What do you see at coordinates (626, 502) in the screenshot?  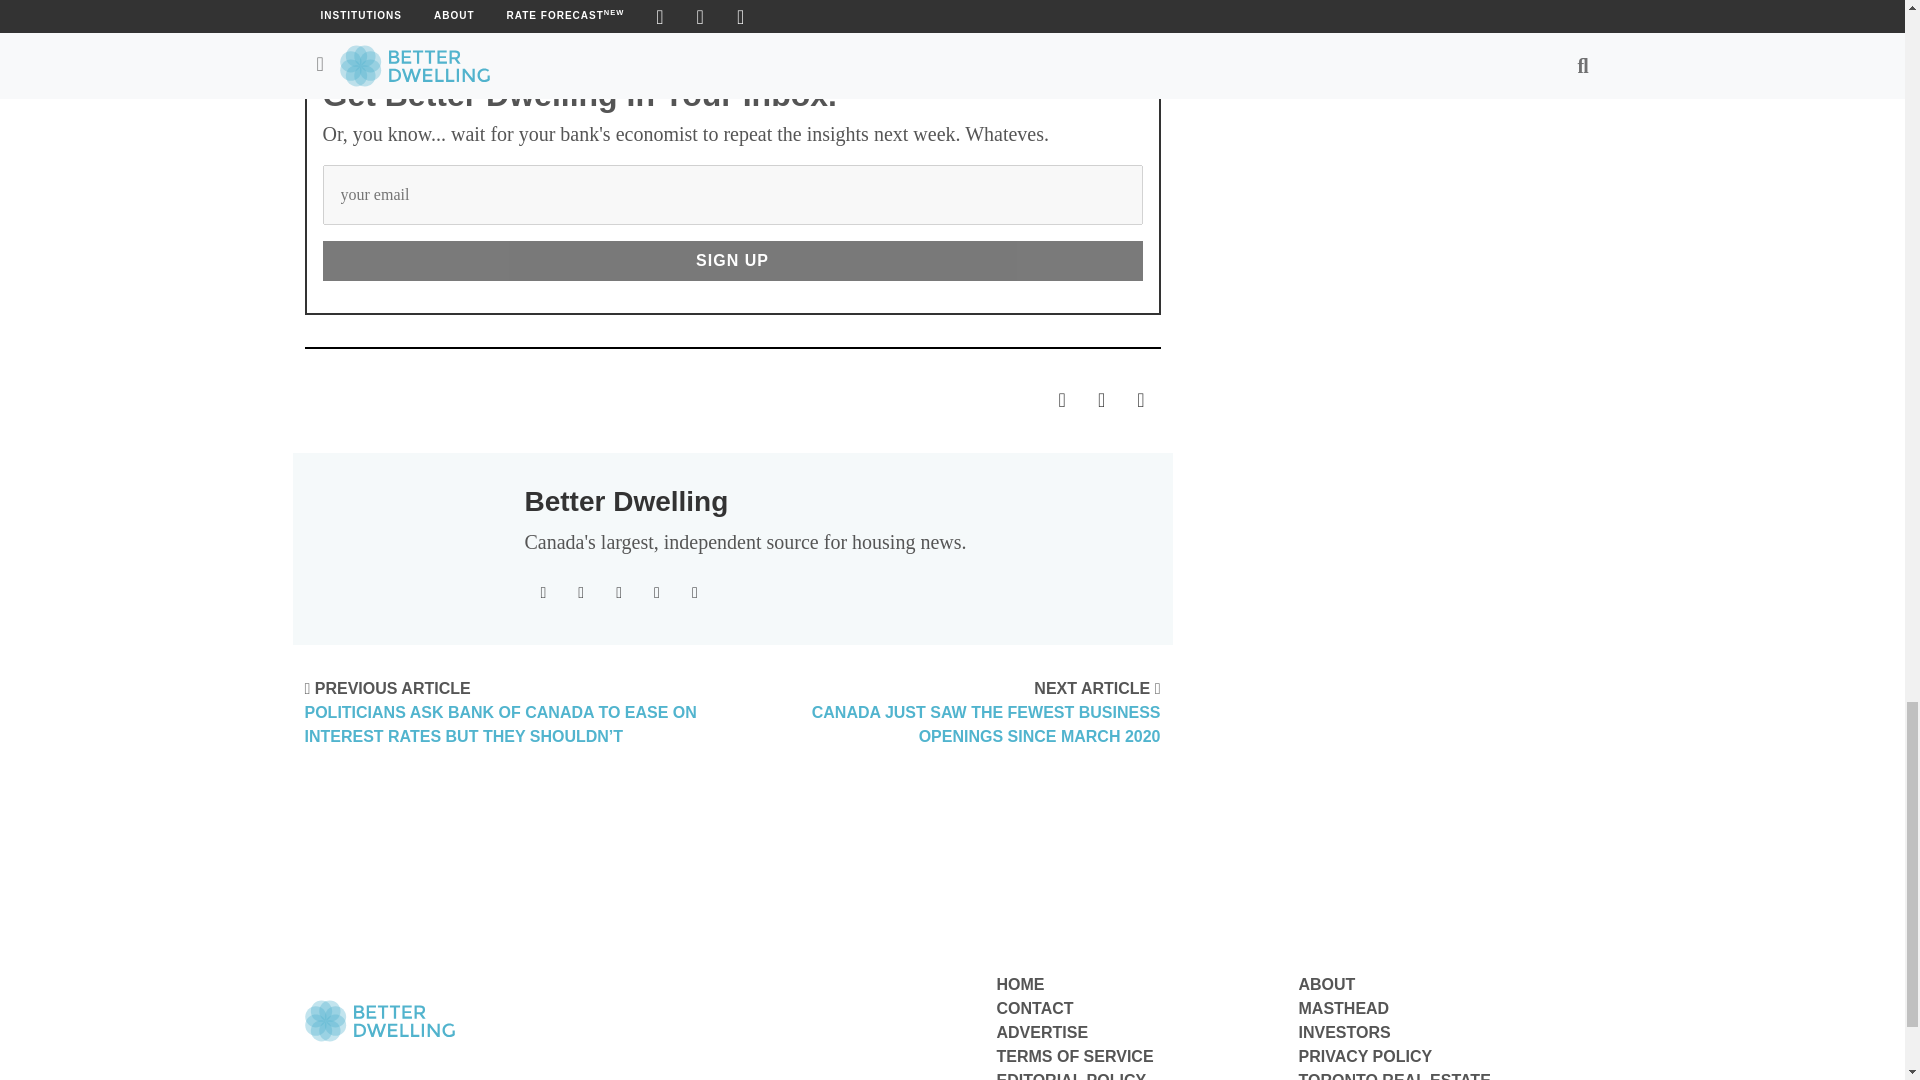 I see `Better Dwelling` at bounding box center [626, 502].